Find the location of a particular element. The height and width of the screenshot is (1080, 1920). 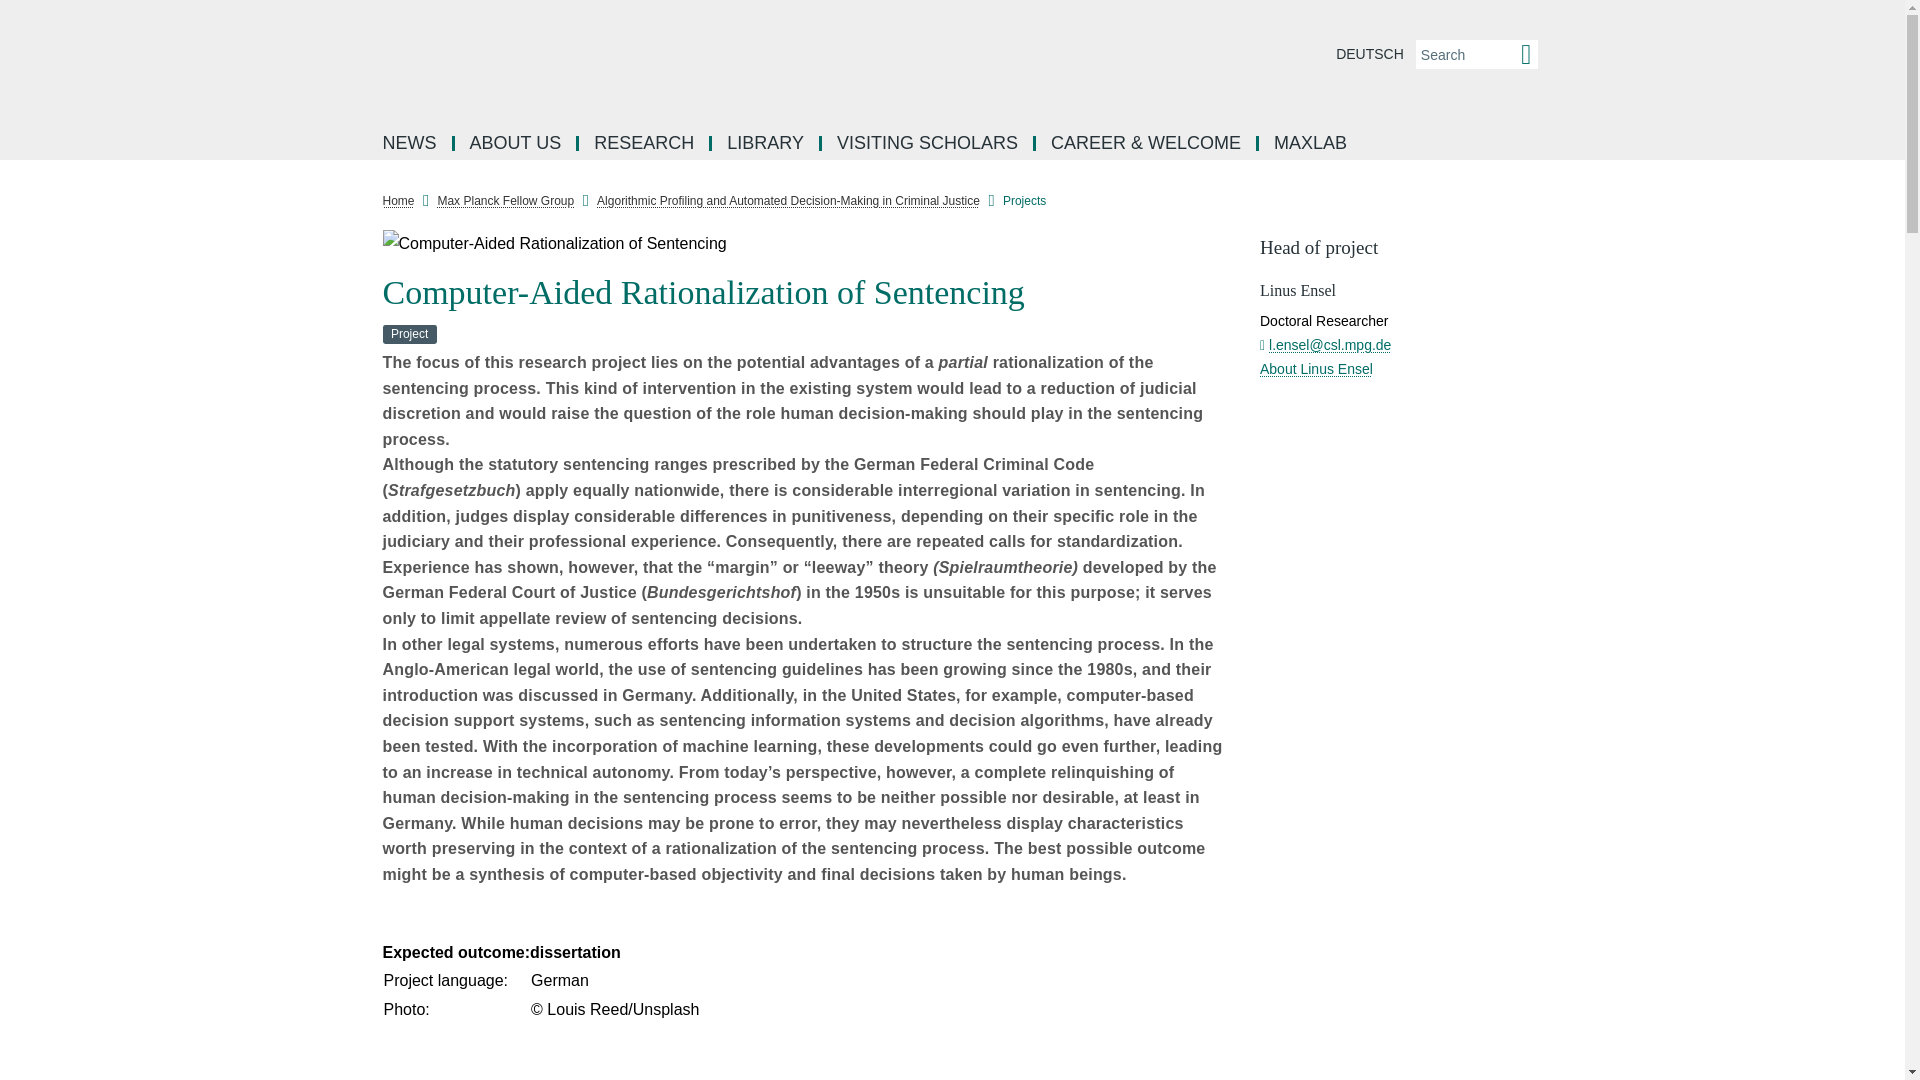

ABOUT US is located at coordinates (516, 144).